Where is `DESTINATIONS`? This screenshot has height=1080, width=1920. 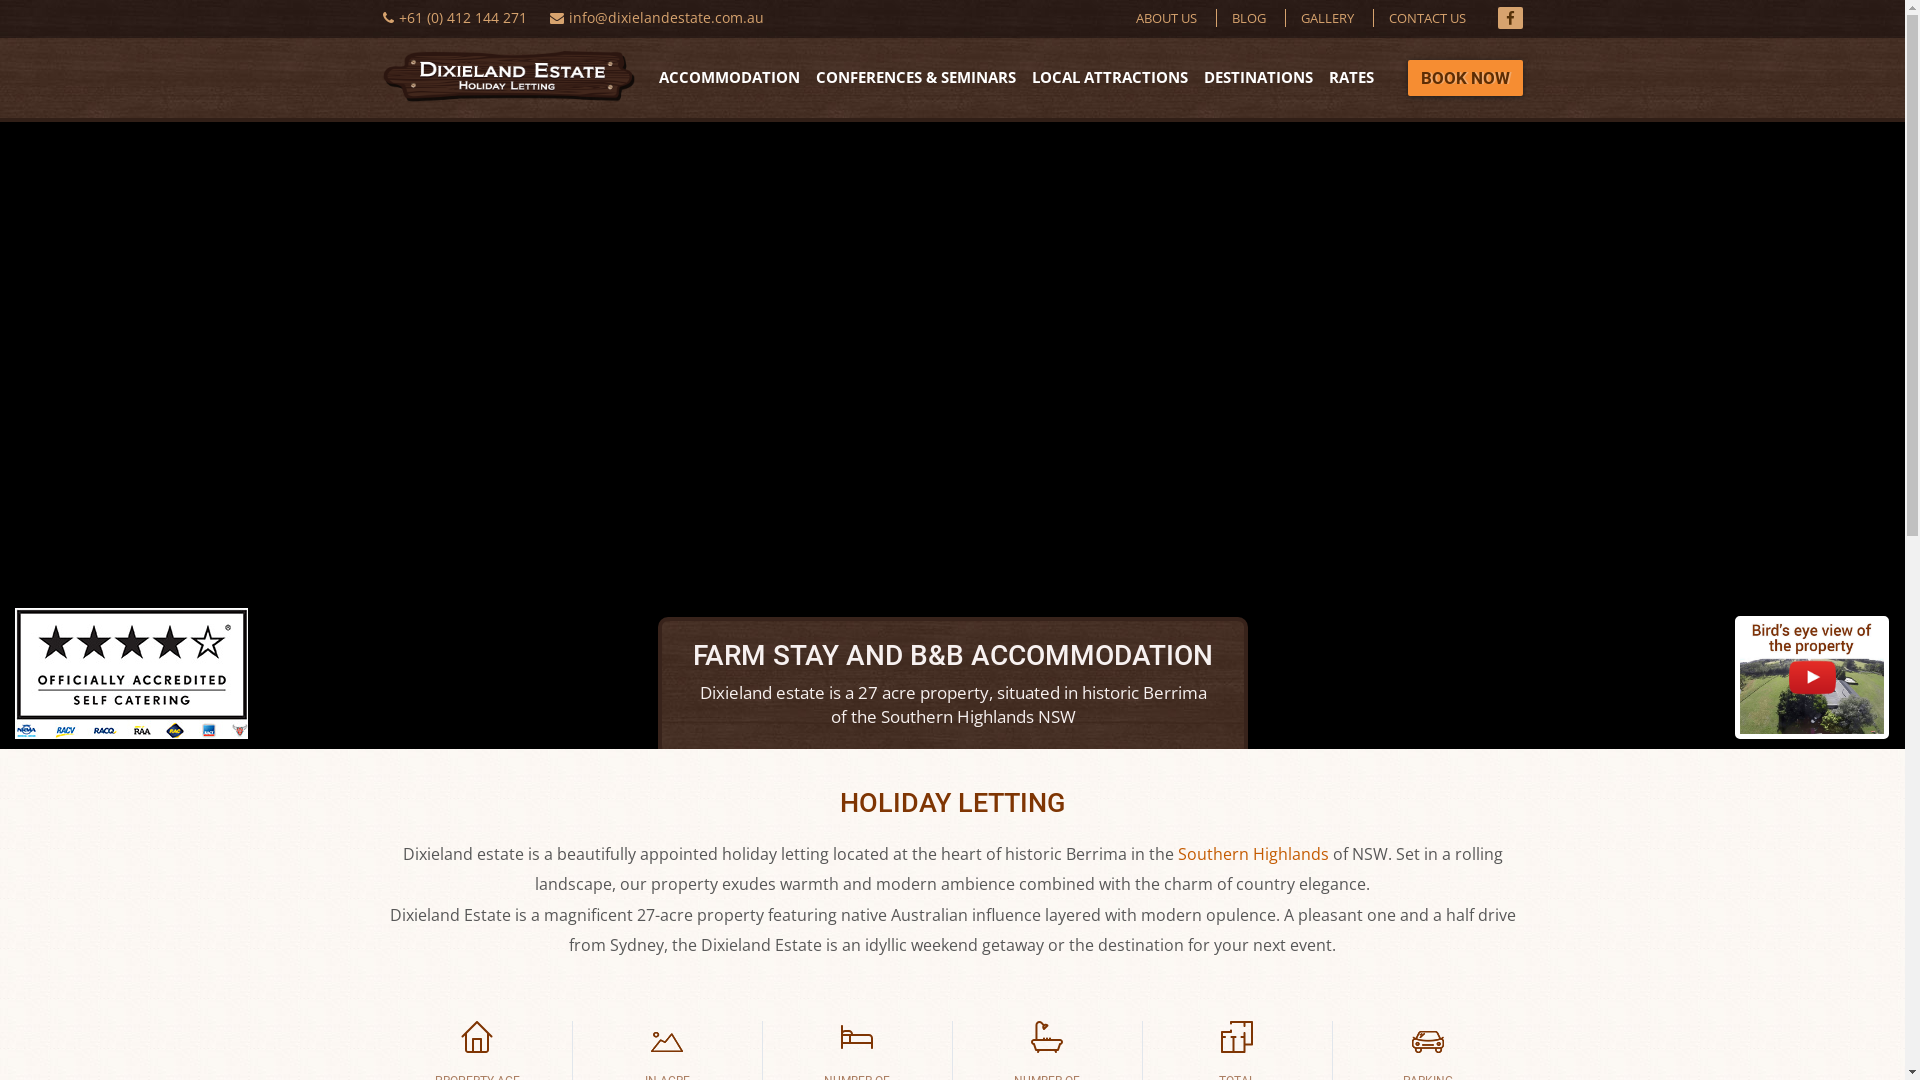 DESTINATIONS is located at coordinates (1258, 80).